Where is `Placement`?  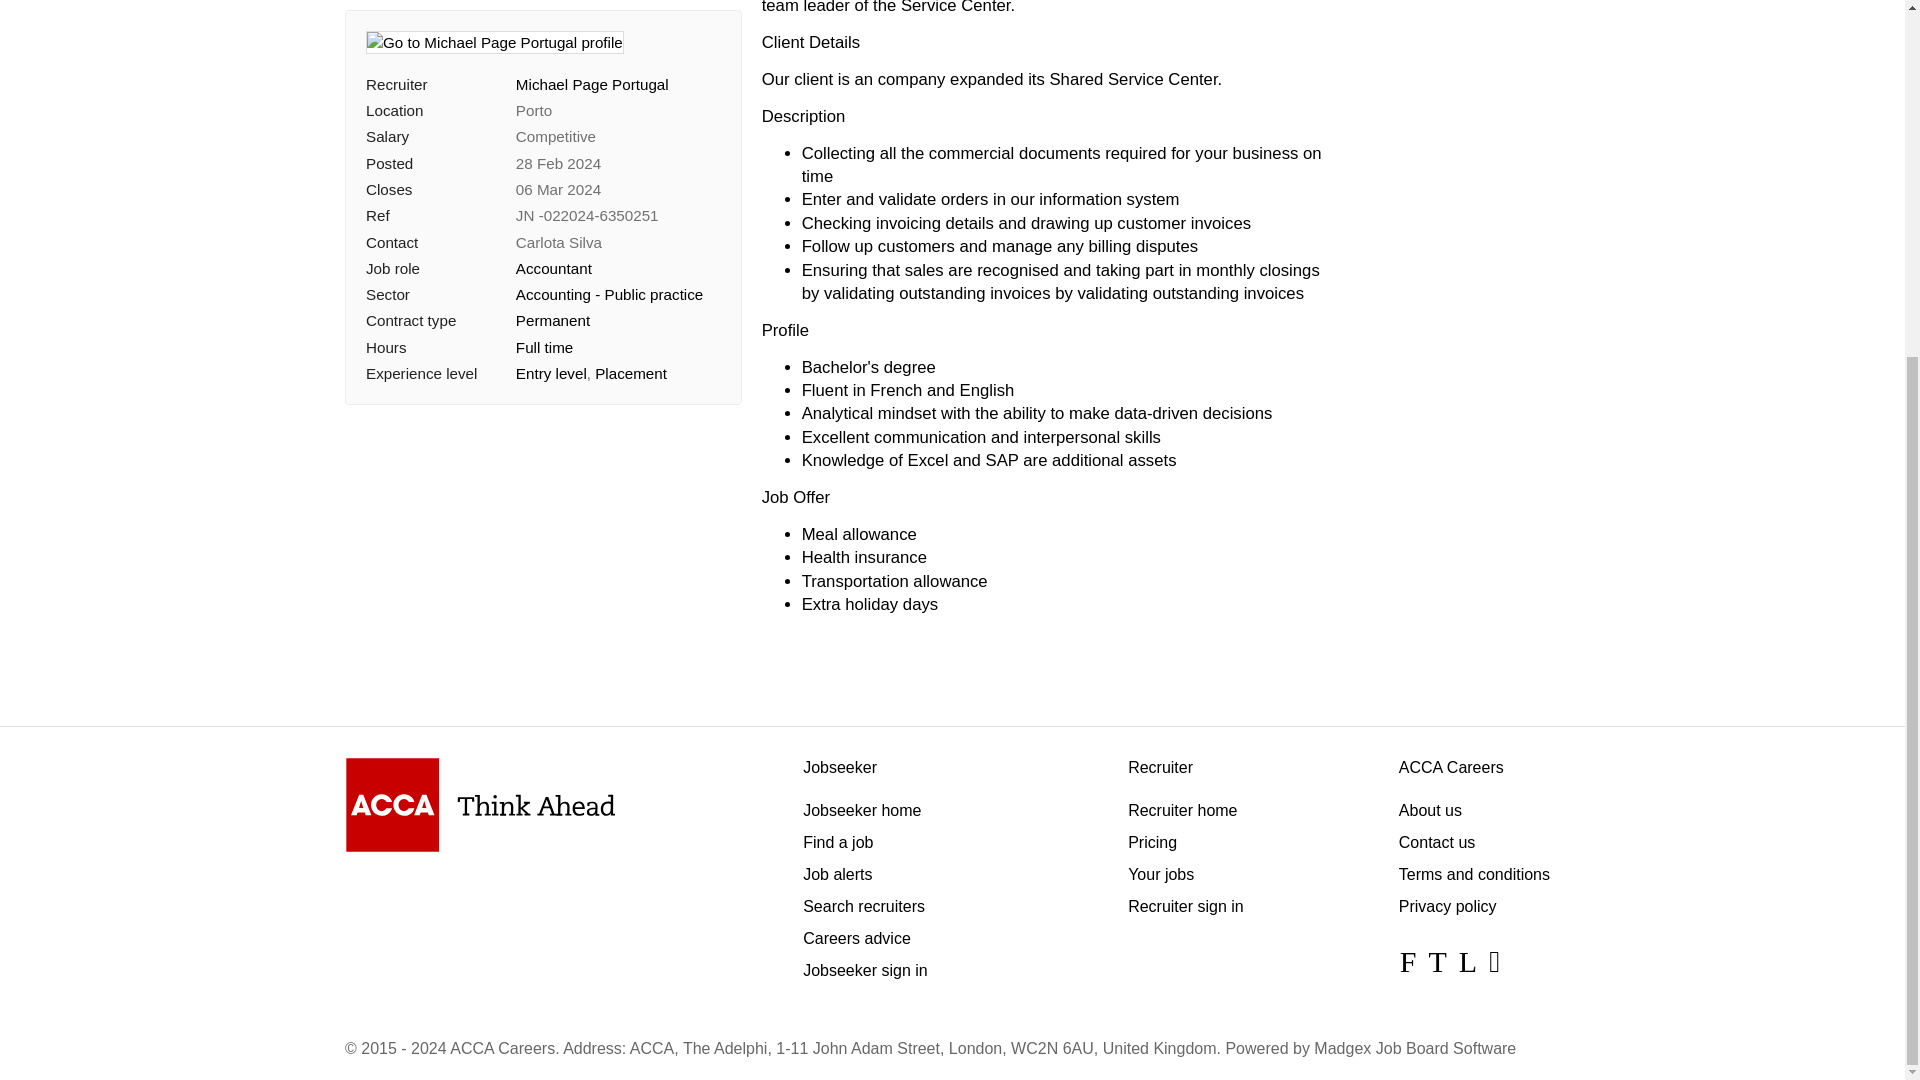
Placement is located at coordinates (630, 311).